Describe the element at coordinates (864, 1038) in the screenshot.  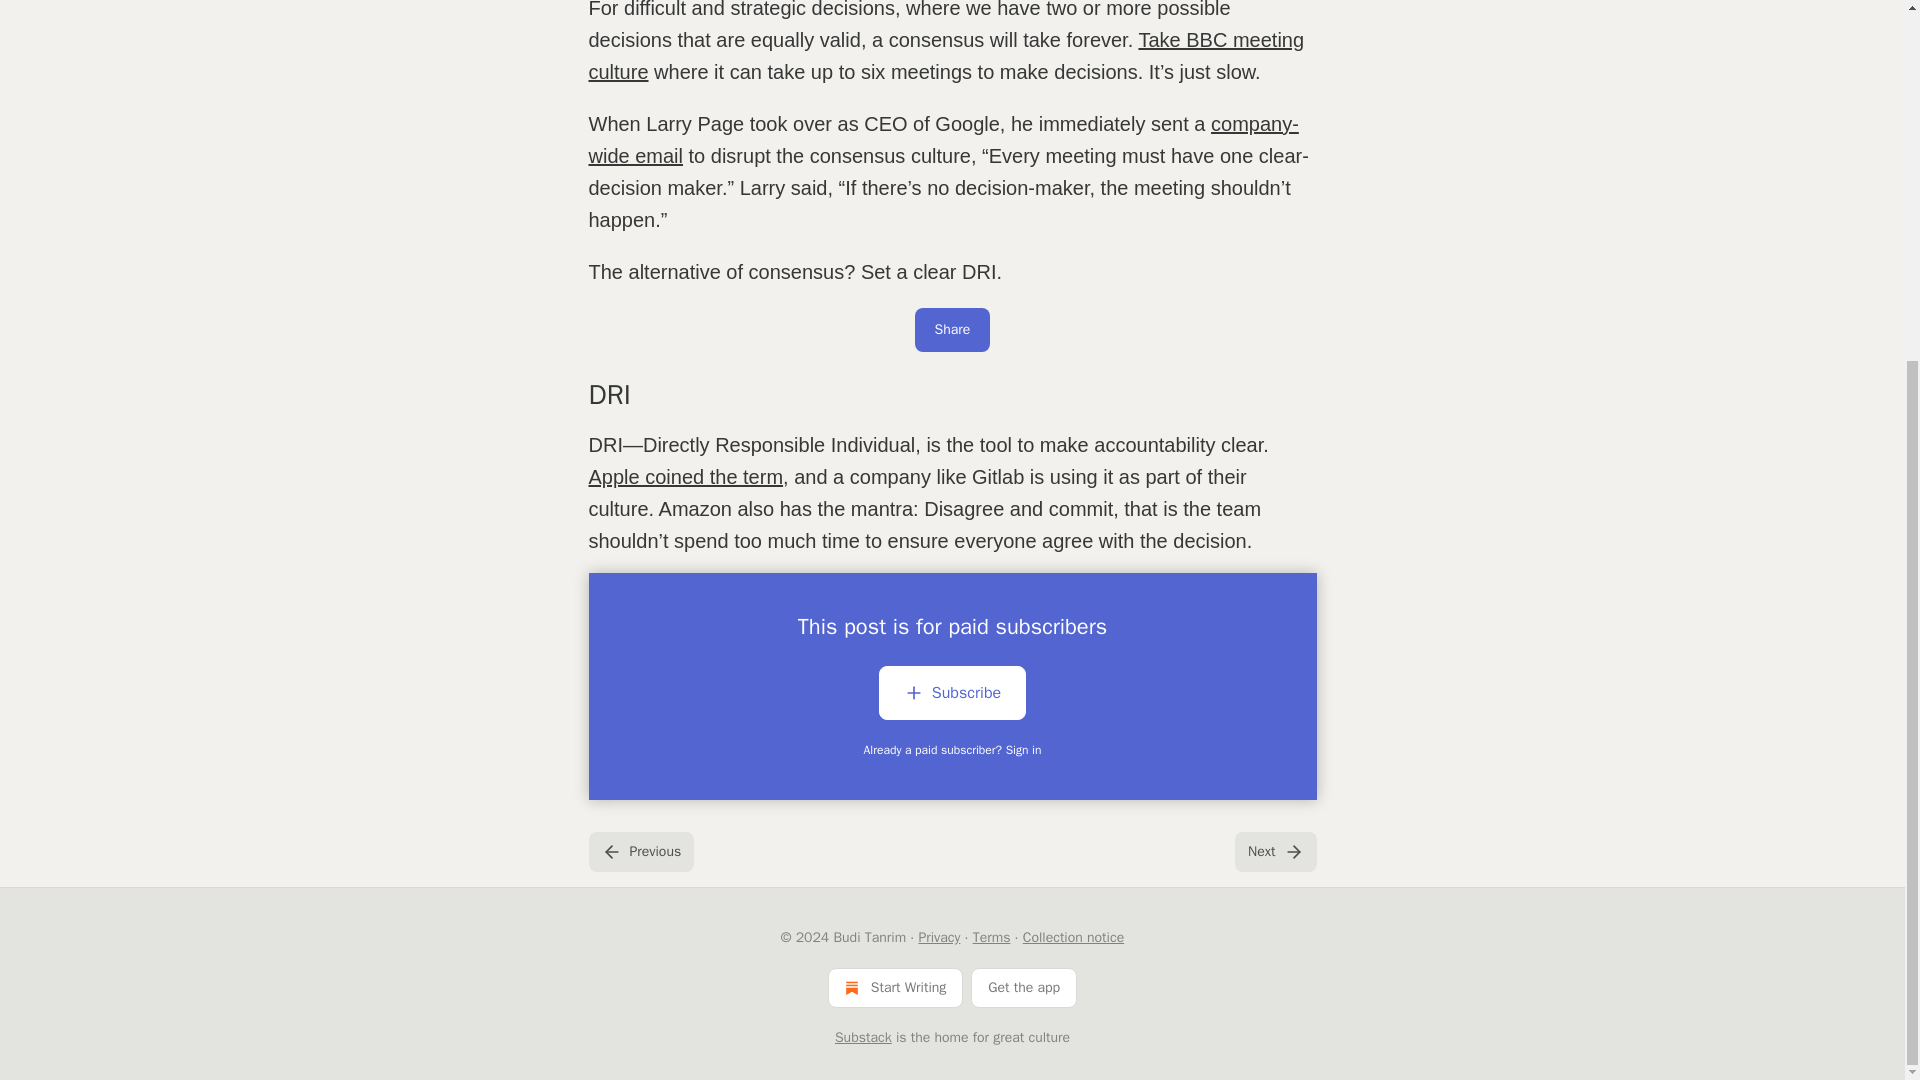
I see `Substack` at that location.